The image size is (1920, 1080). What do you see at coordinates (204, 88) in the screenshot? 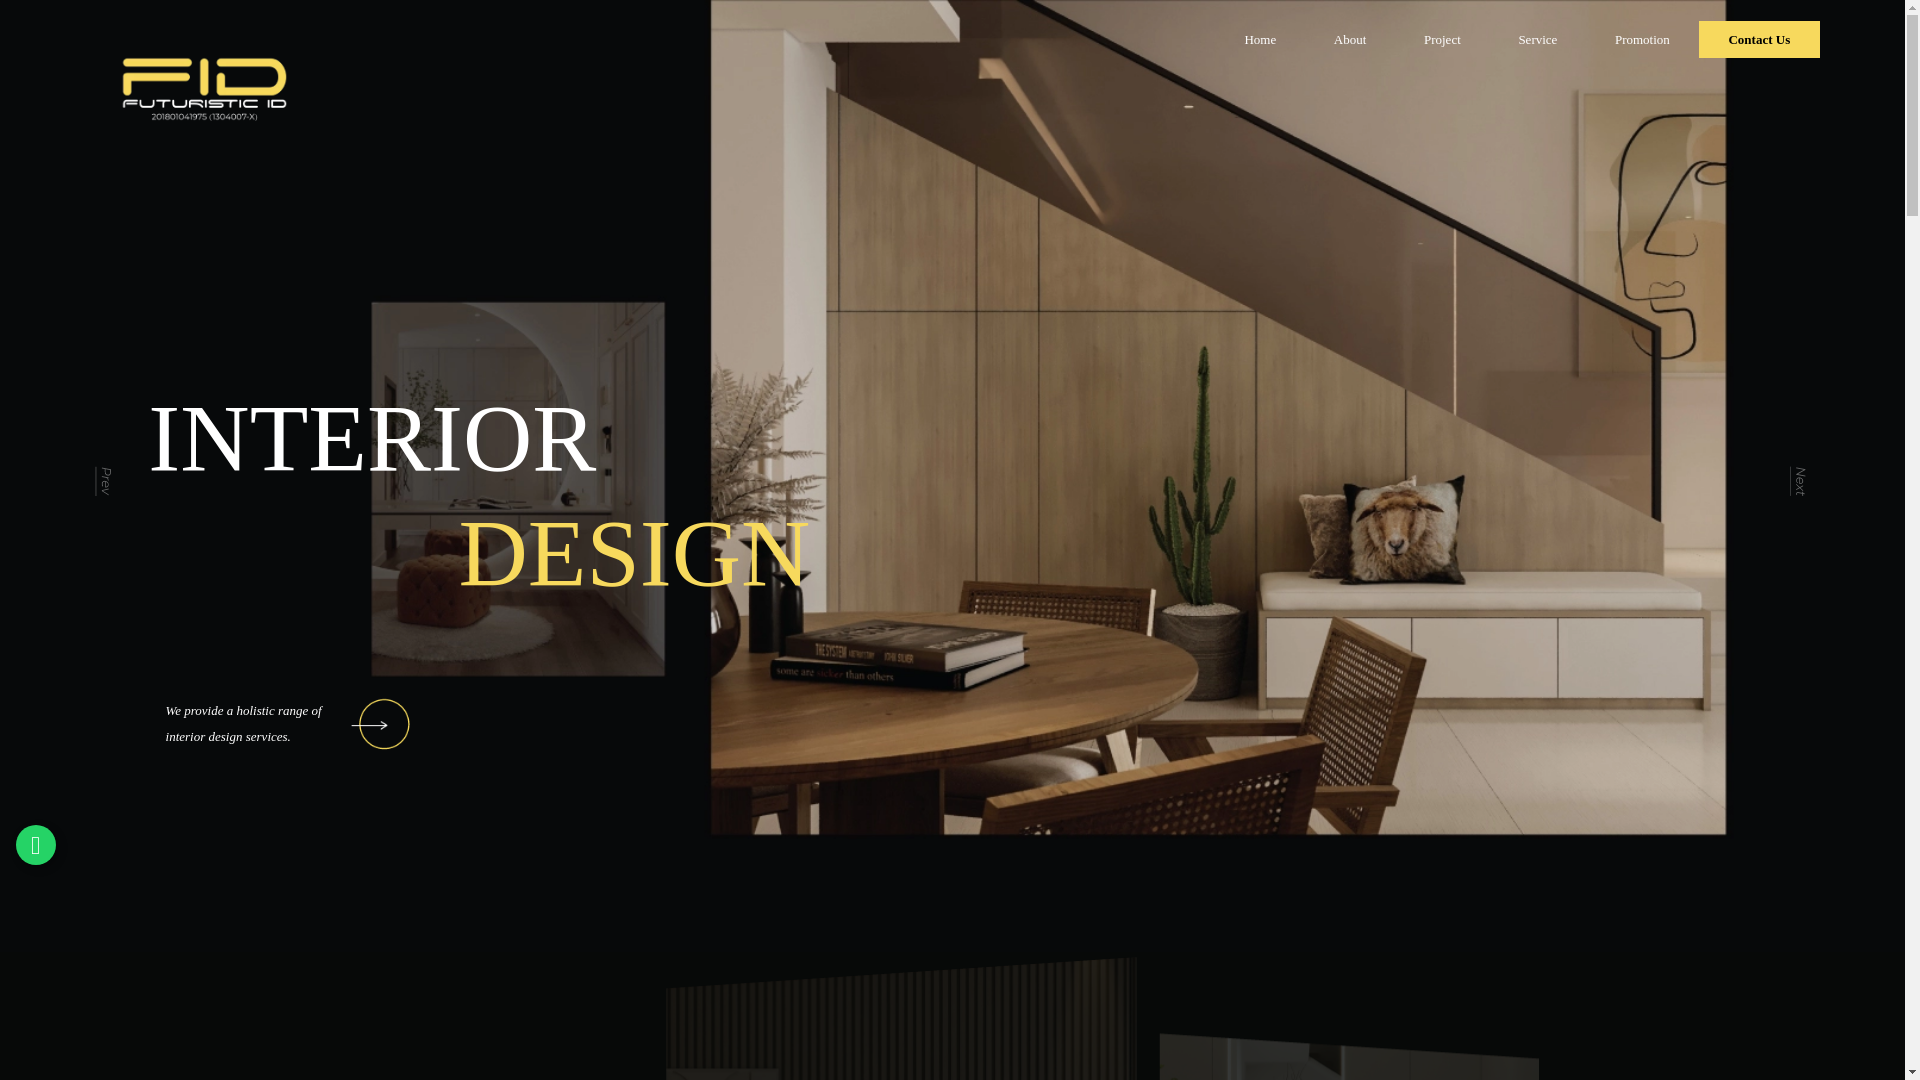
I see `FUTURISTIC ID SDN. BHD.` at bounding box center [204, 88].